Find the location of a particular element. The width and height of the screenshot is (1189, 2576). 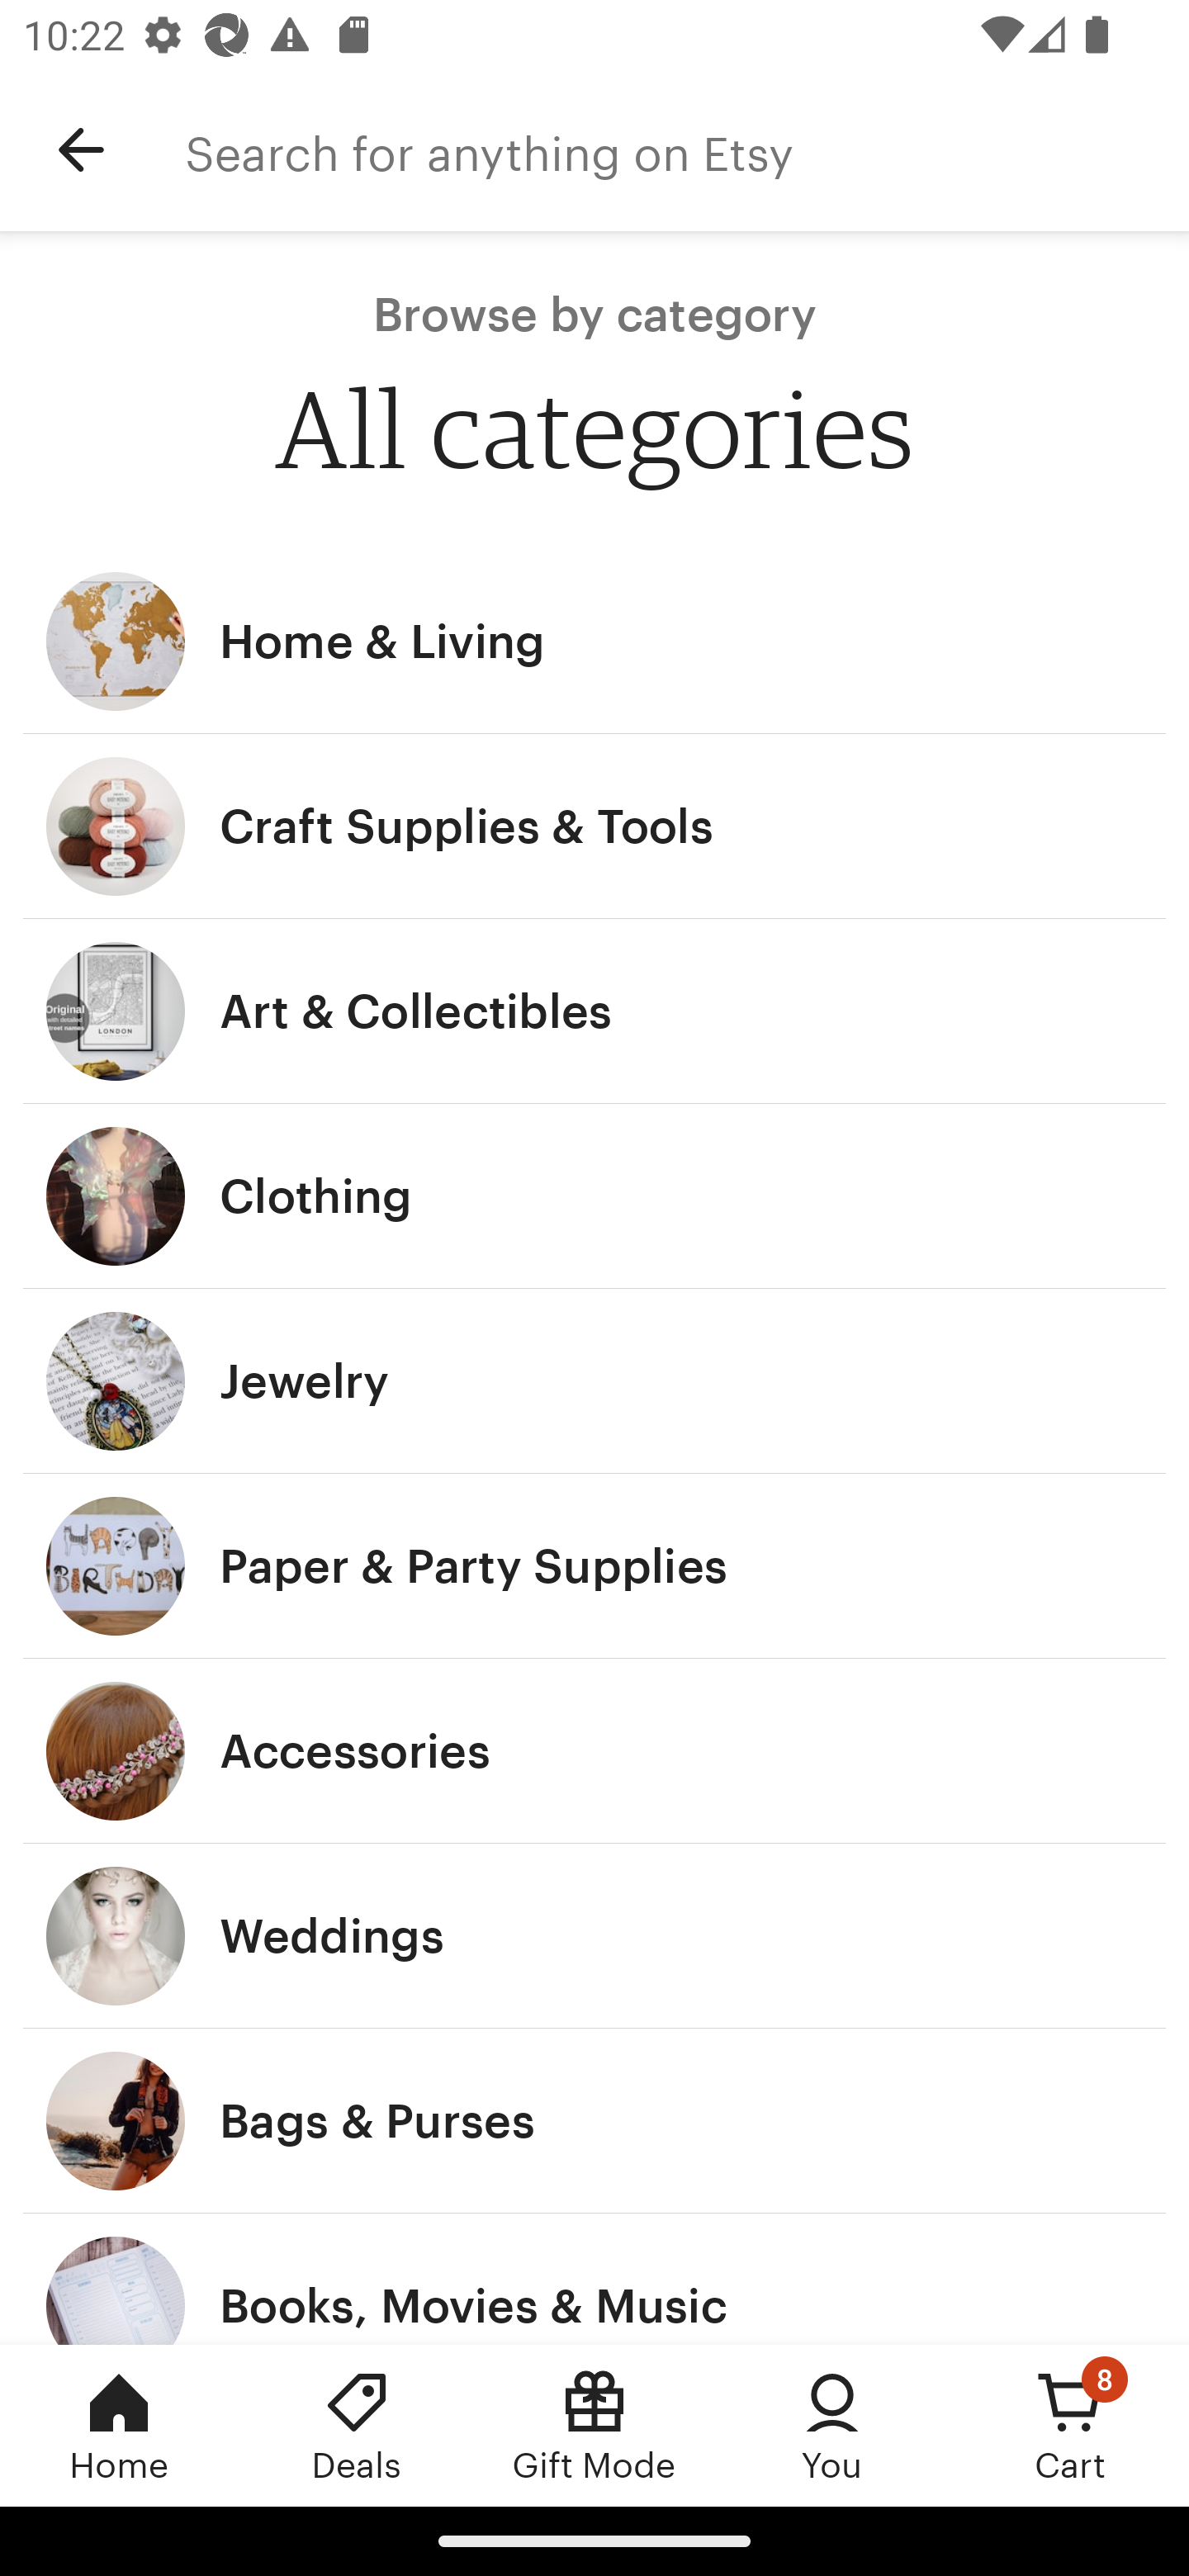

Accessories is located at coordinates (594, 1751).